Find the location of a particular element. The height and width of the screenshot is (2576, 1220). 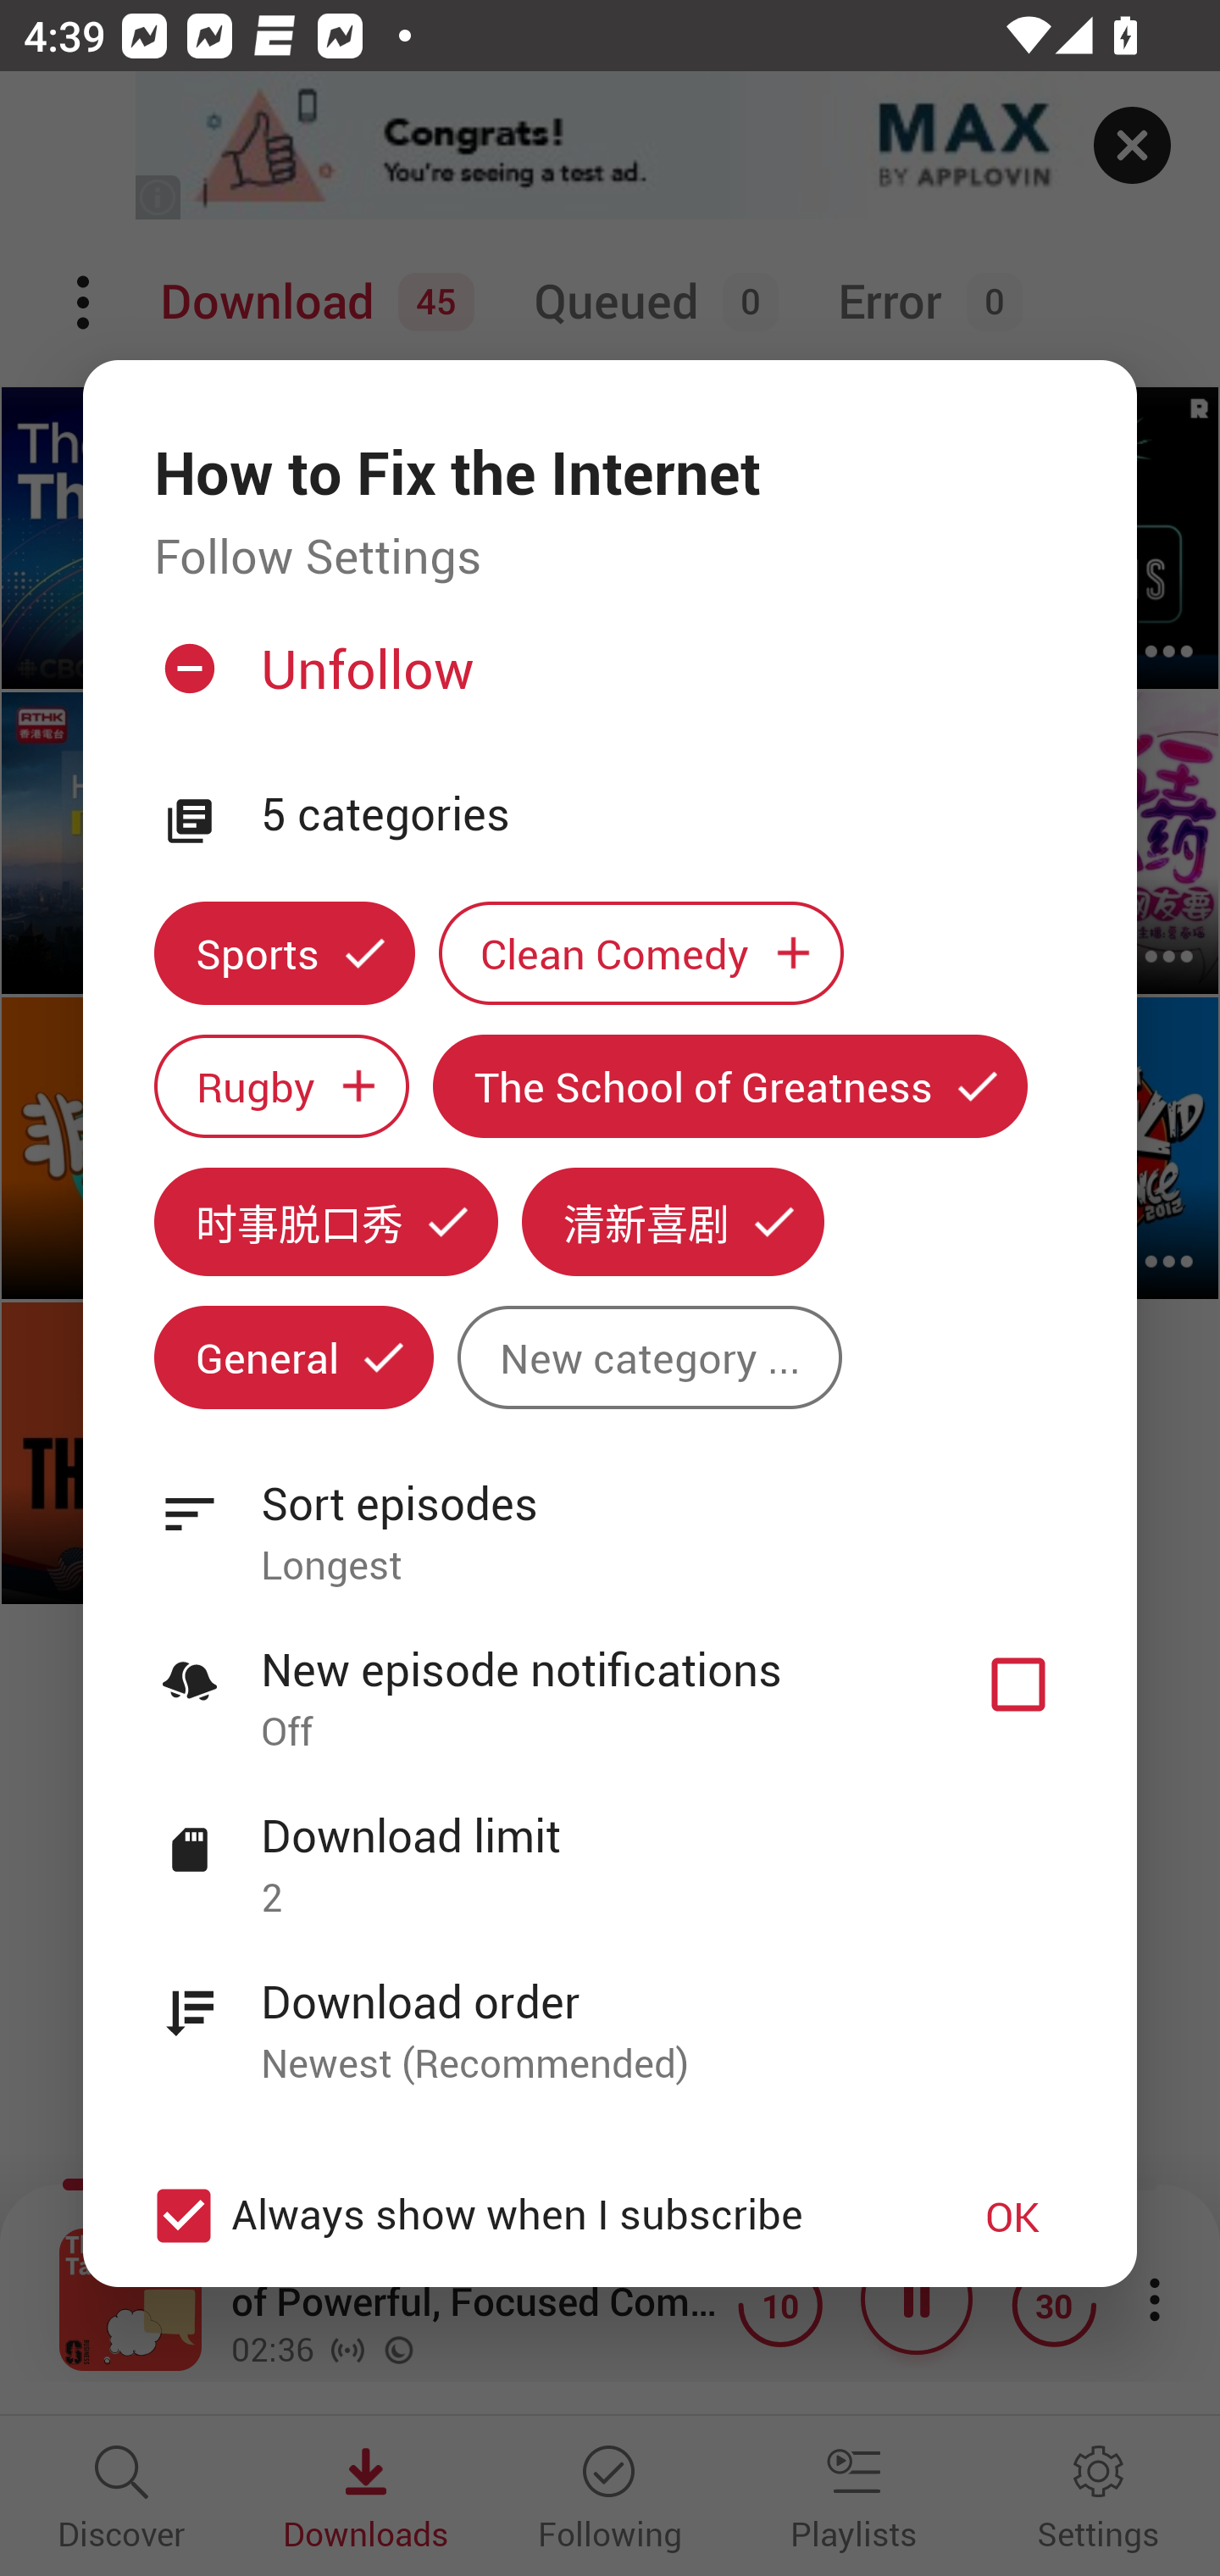

Sports is located at coordinates (284, 952).